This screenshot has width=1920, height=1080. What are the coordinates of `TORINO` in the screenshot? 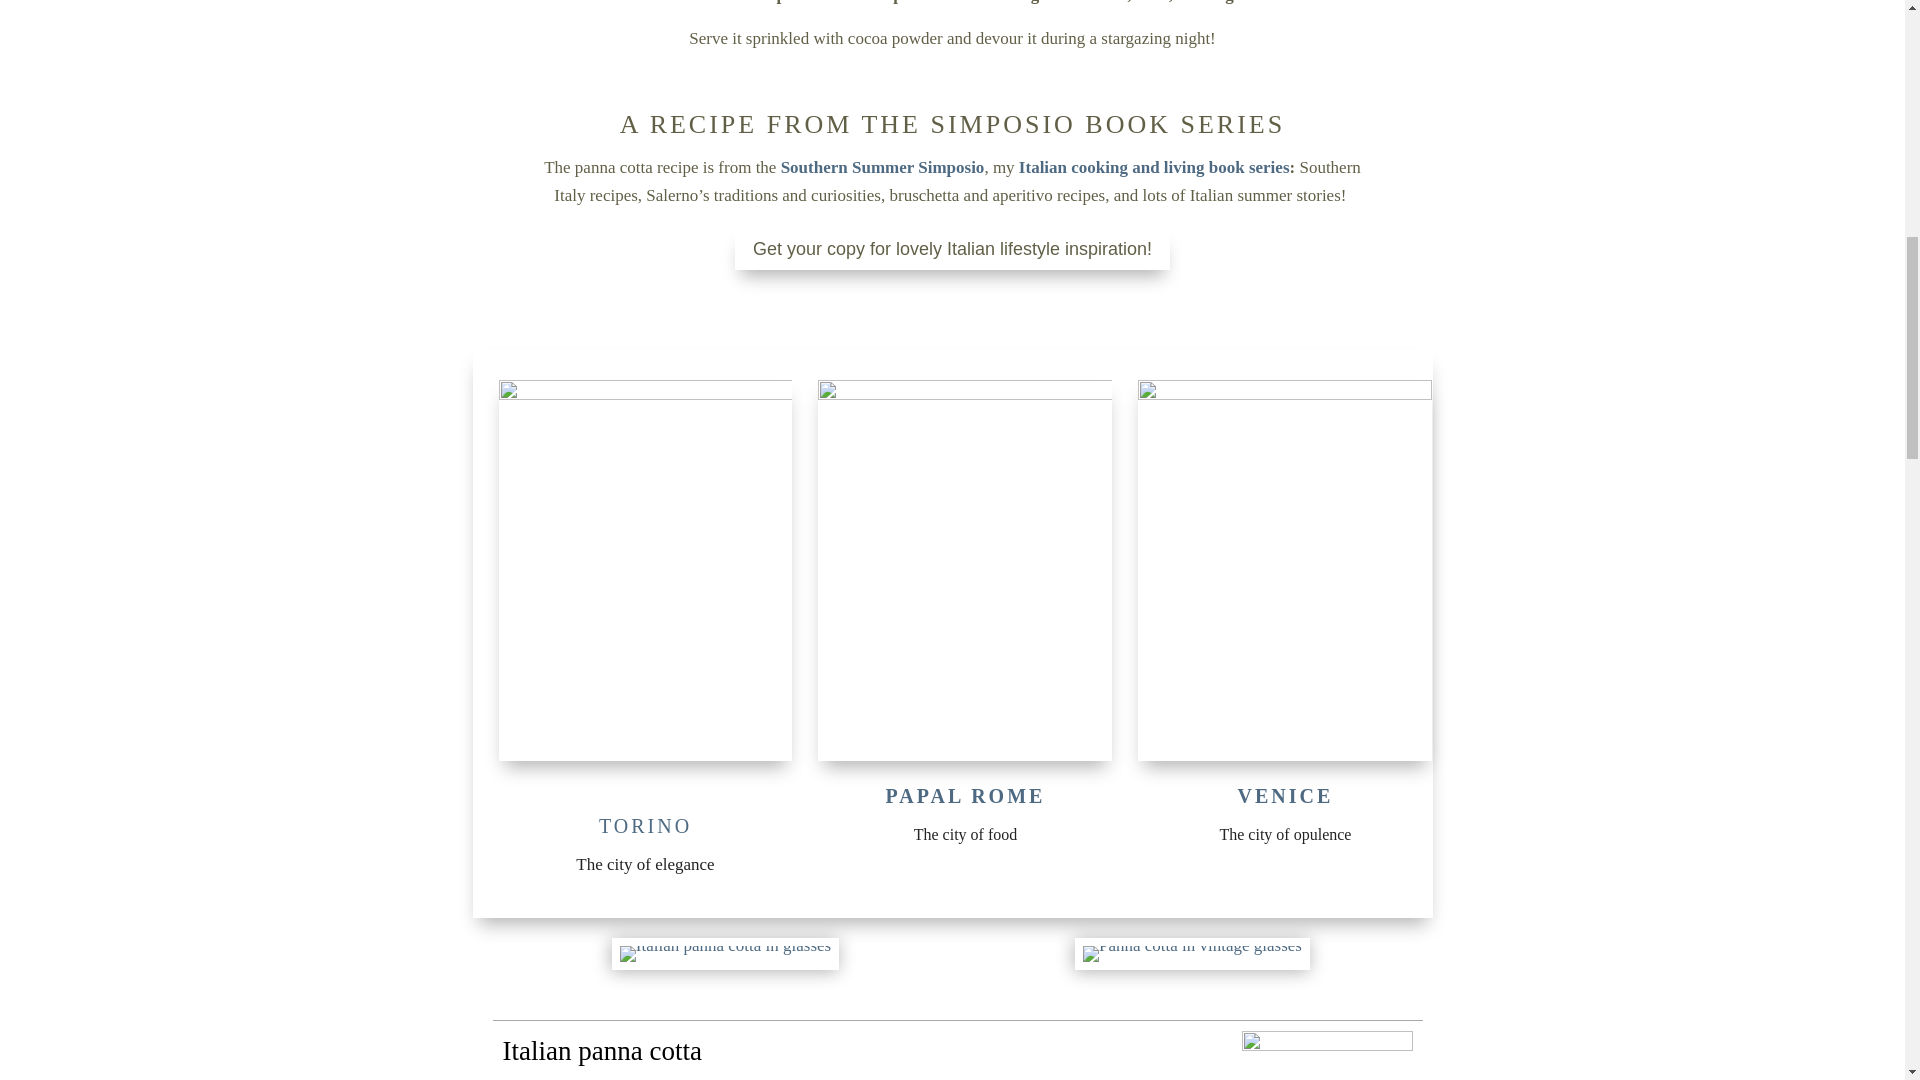 It's located at (645, 826).